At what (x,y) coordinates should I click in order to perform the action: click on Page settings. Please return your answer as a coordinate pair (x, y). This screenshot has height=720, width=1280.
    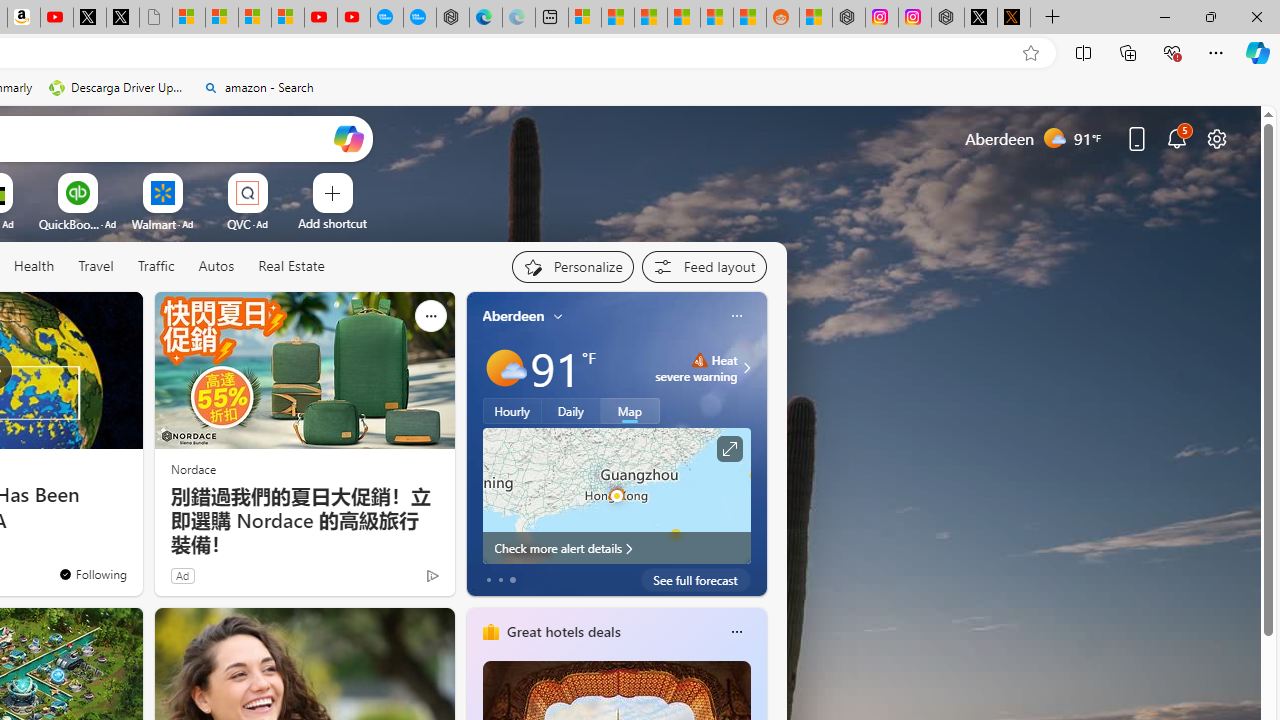
    Looking at the image, I should click on (1216, 138).